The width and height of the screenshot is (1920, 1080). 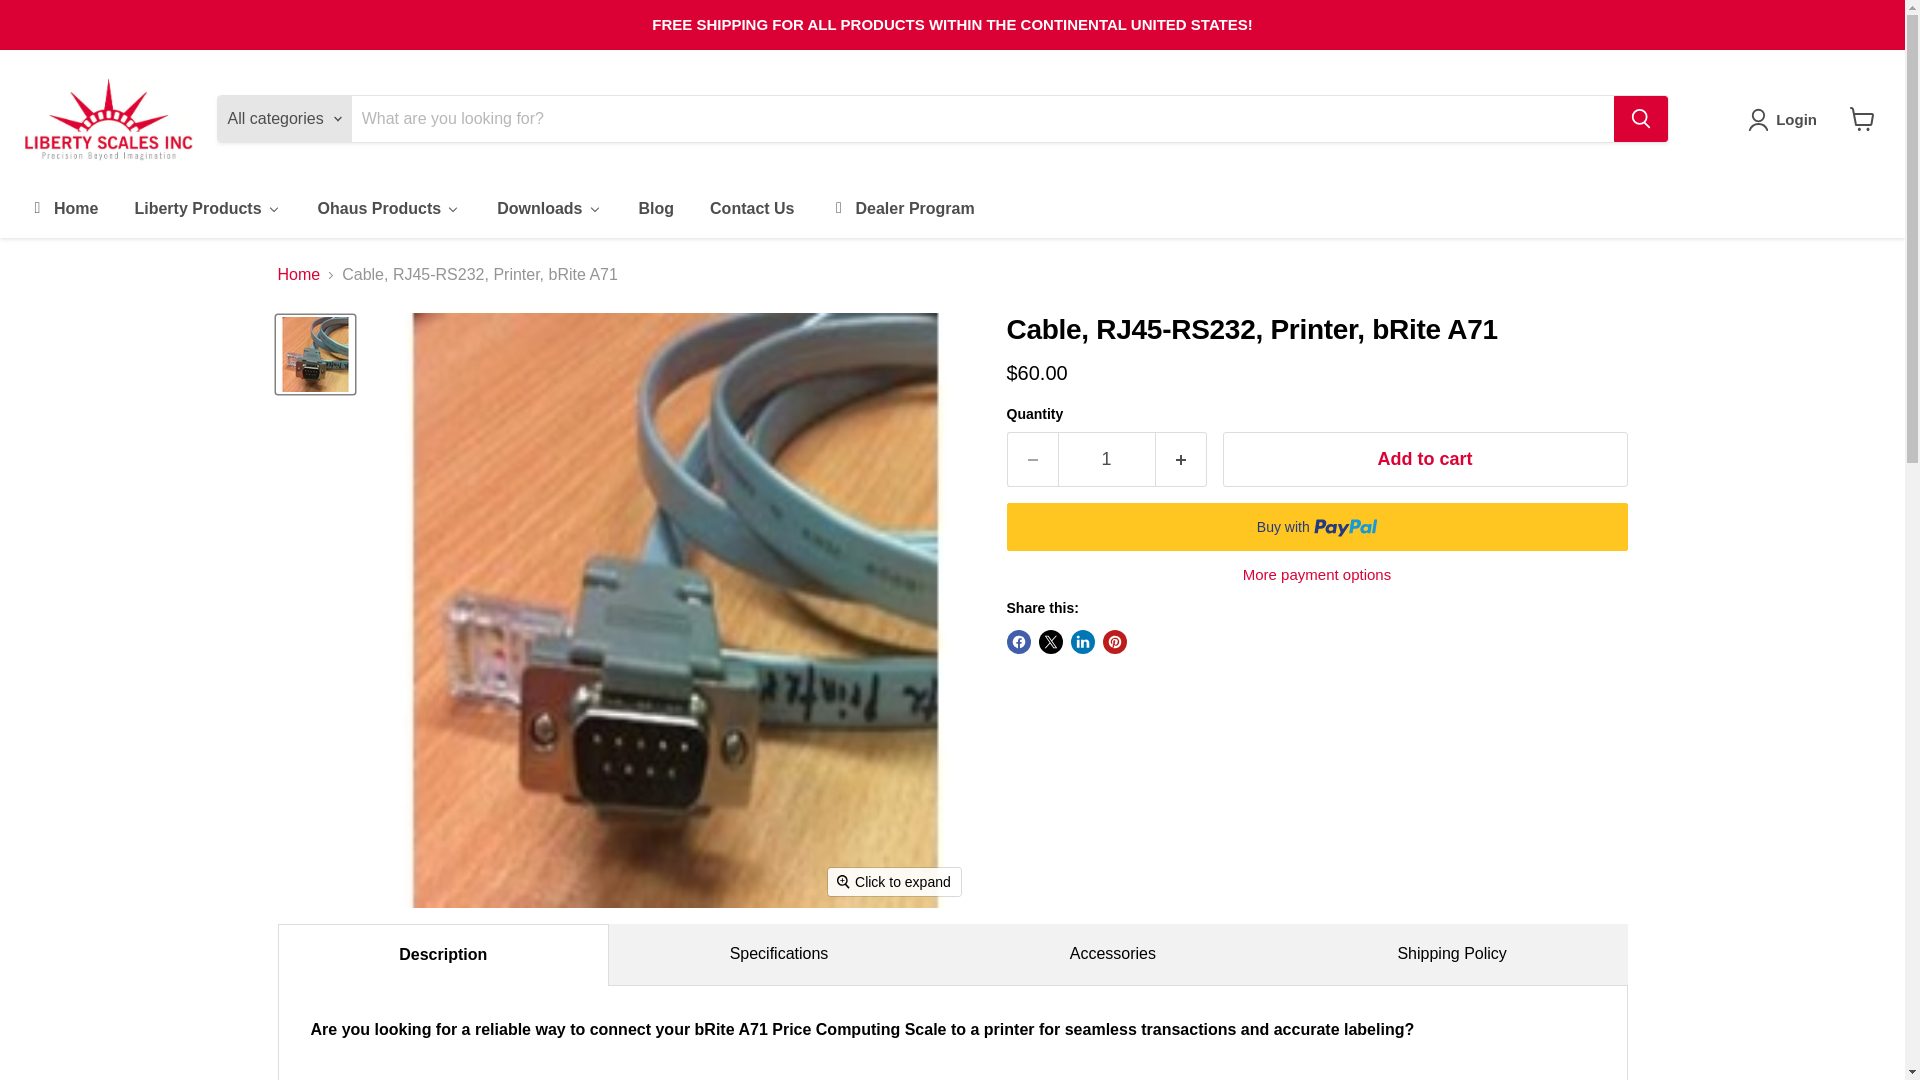 What do you see at coordinates (62, 208) in the screenshot?
I see `Home` at bounding box center [62, 208].